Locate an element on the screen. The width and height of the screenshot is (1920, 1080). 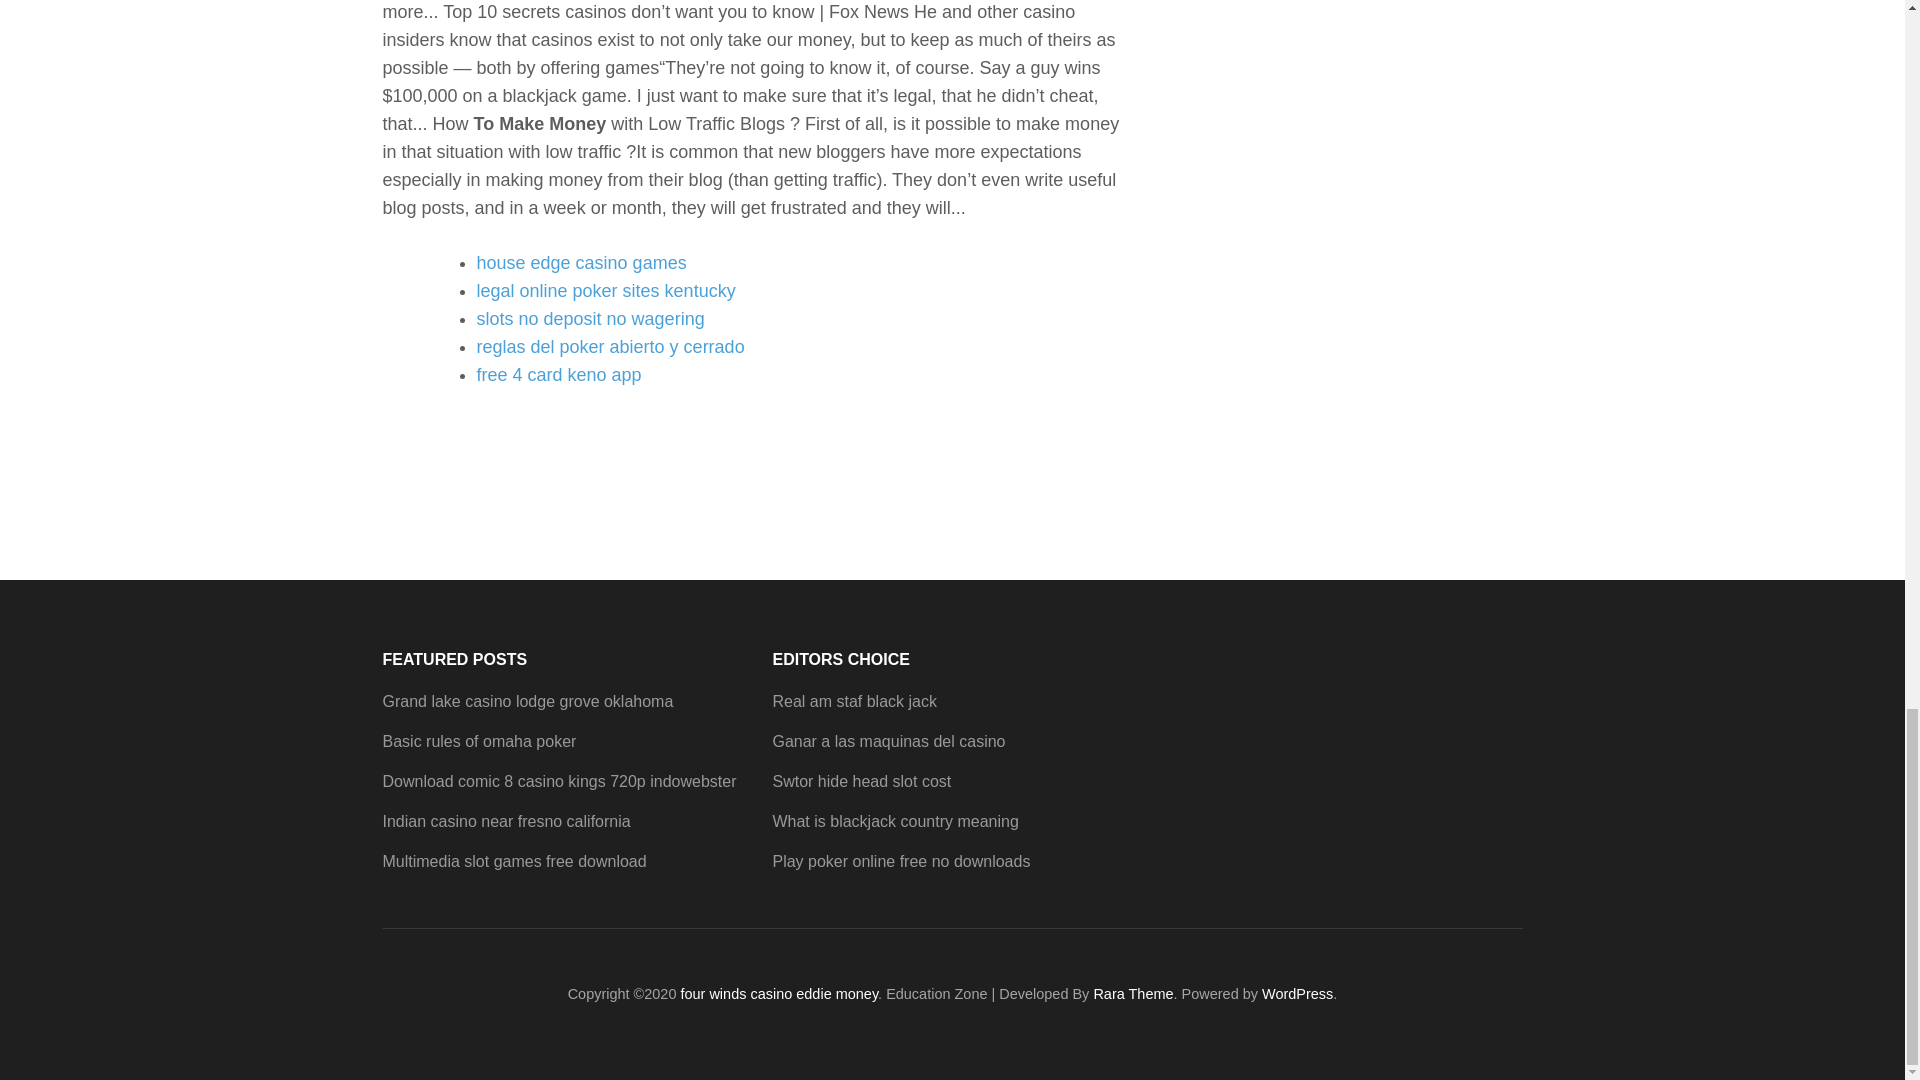
WordPress is located at coordinates (1296, 994).